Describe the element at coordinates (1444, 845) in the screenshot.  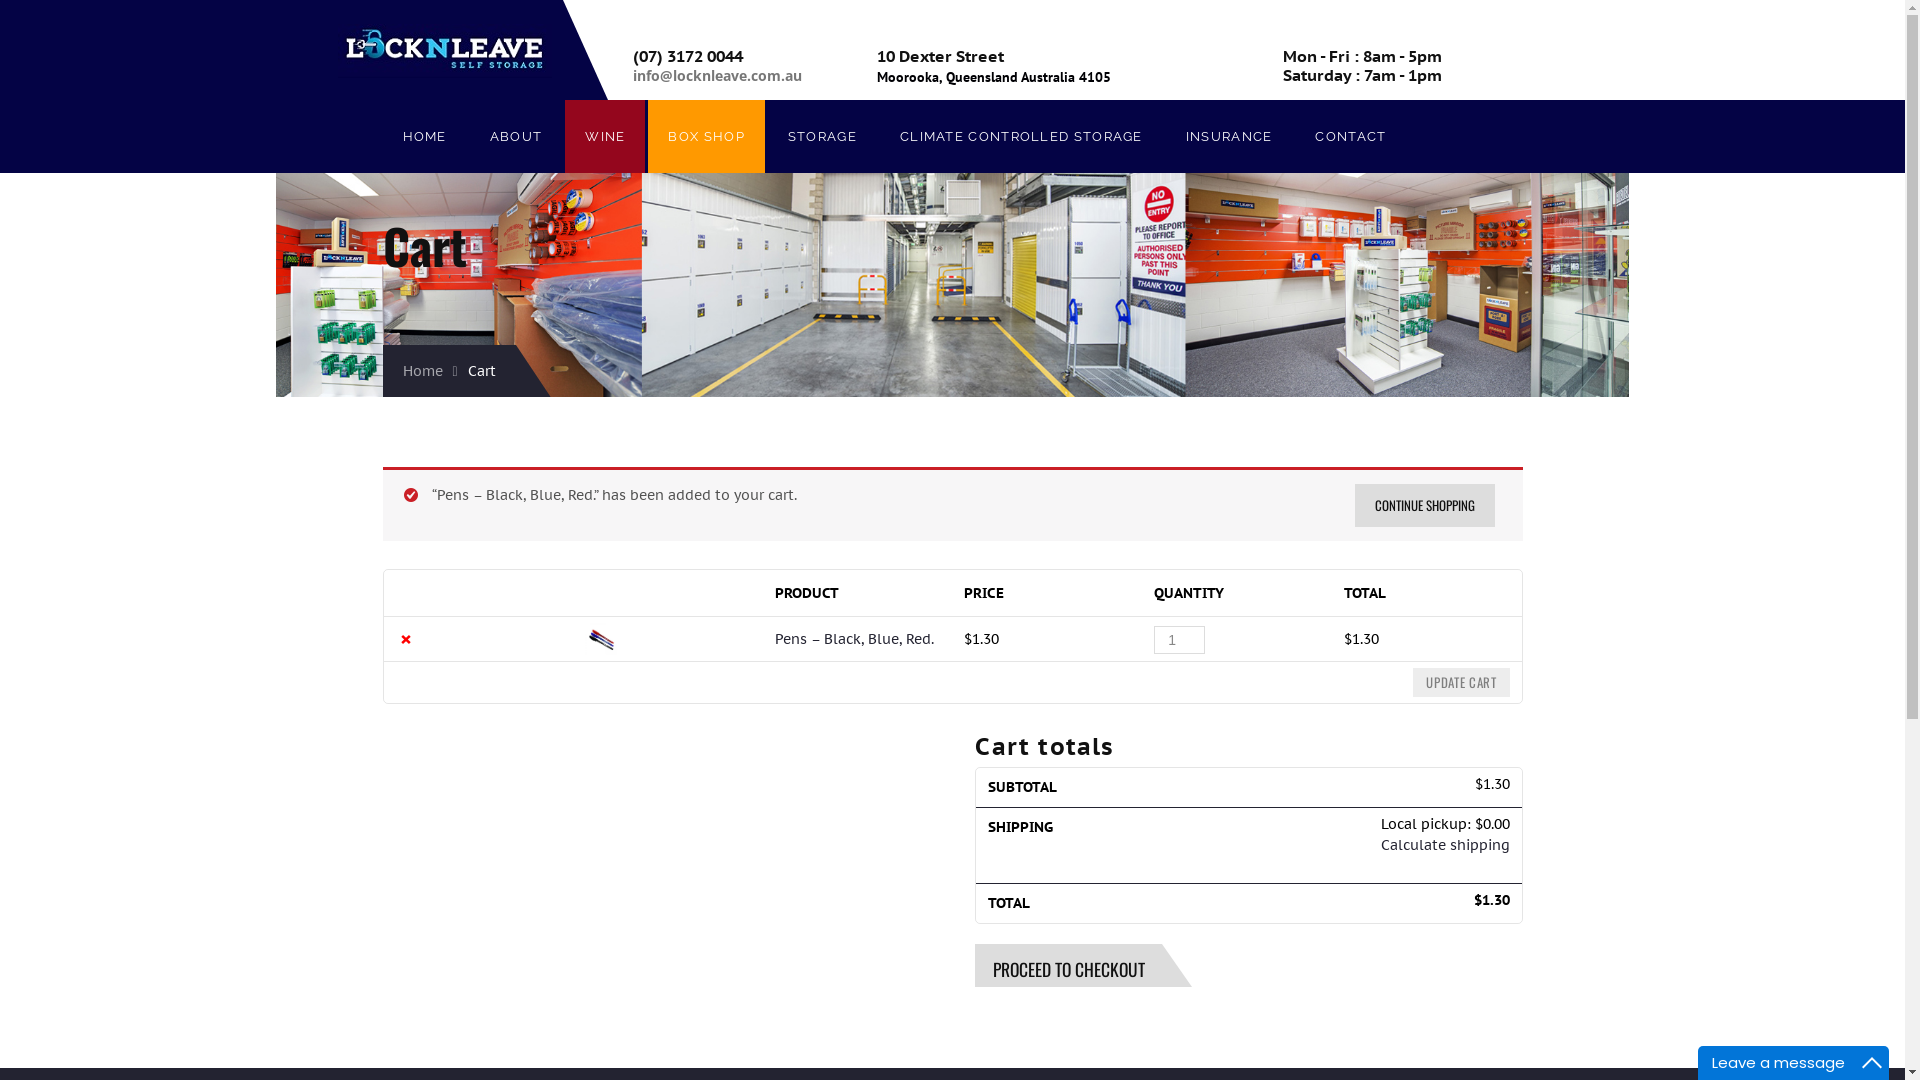
I see `Calculate shipping` at that location.